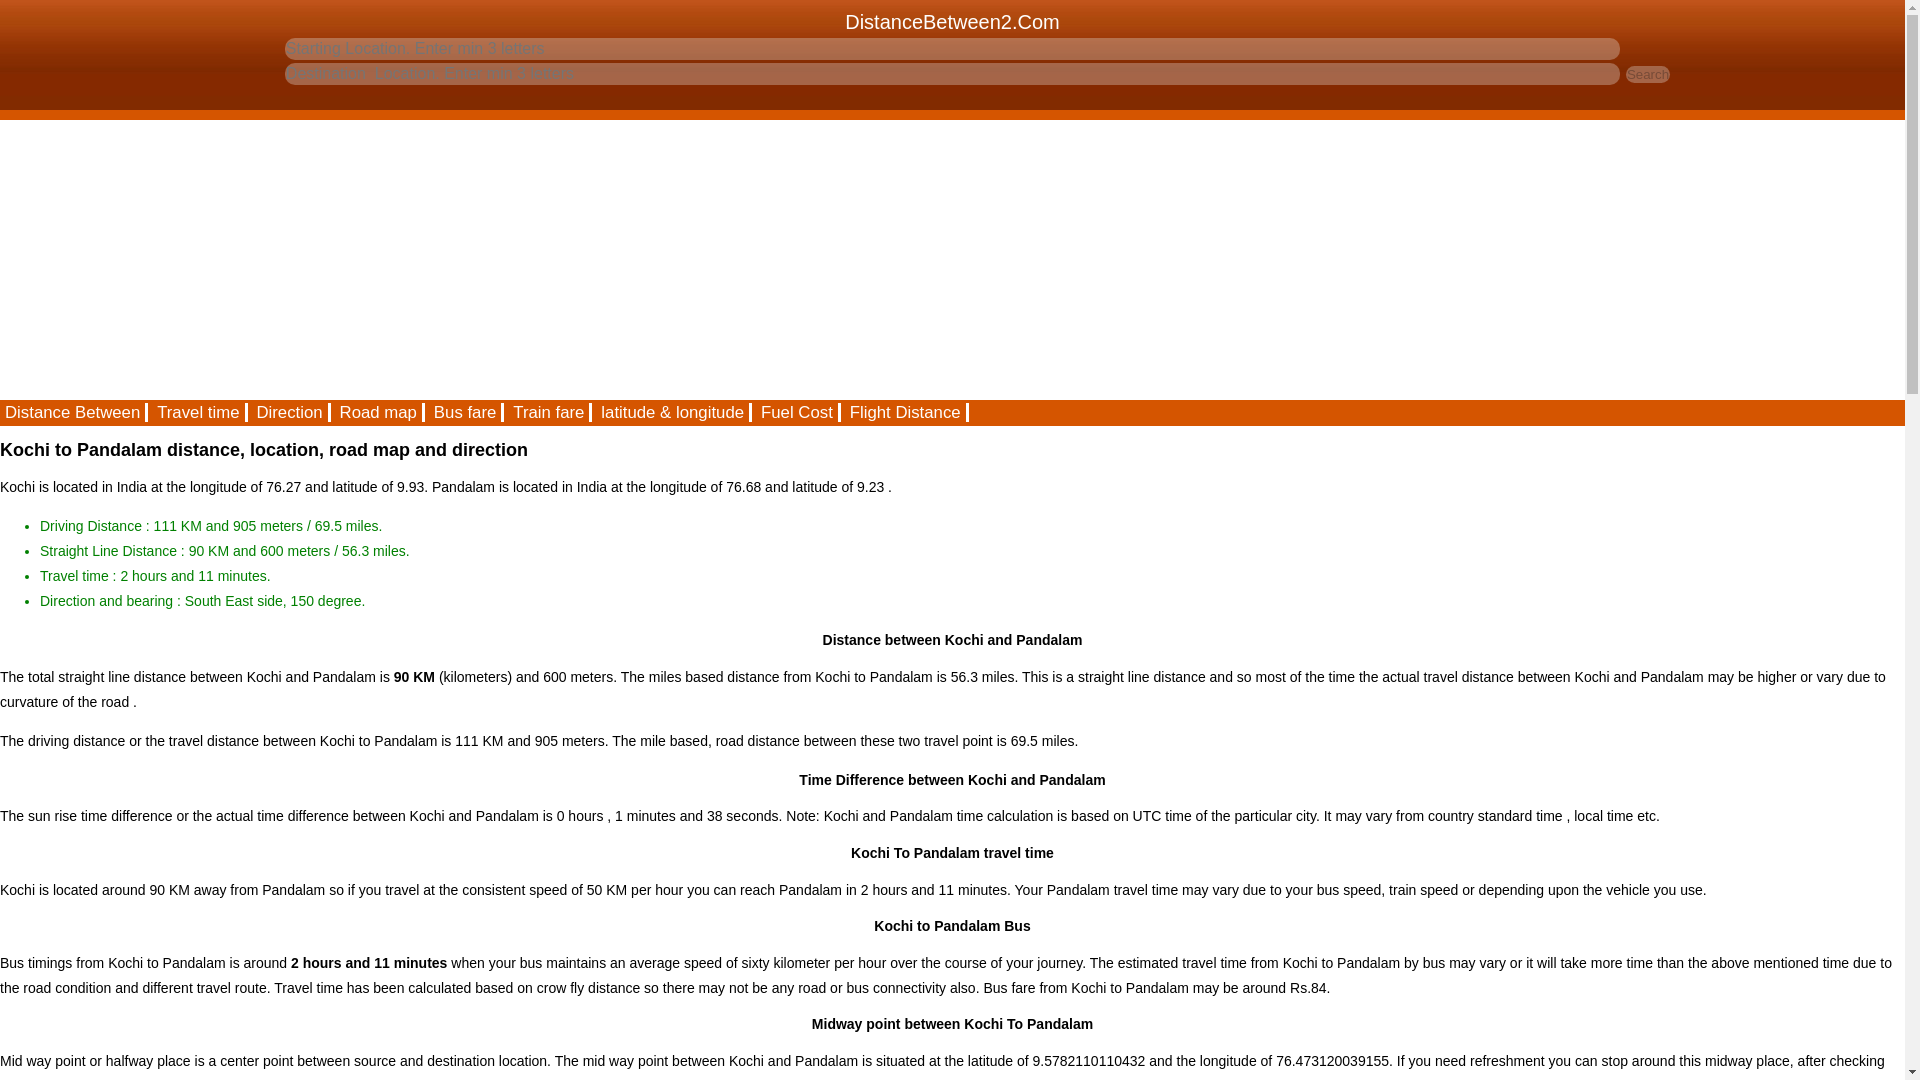 The width and height of the screenshot is (1920, 1080). What do you see at coordinates (550, 412) in the screenshot?
I see `Train fare` at bounding box center [550, 412].